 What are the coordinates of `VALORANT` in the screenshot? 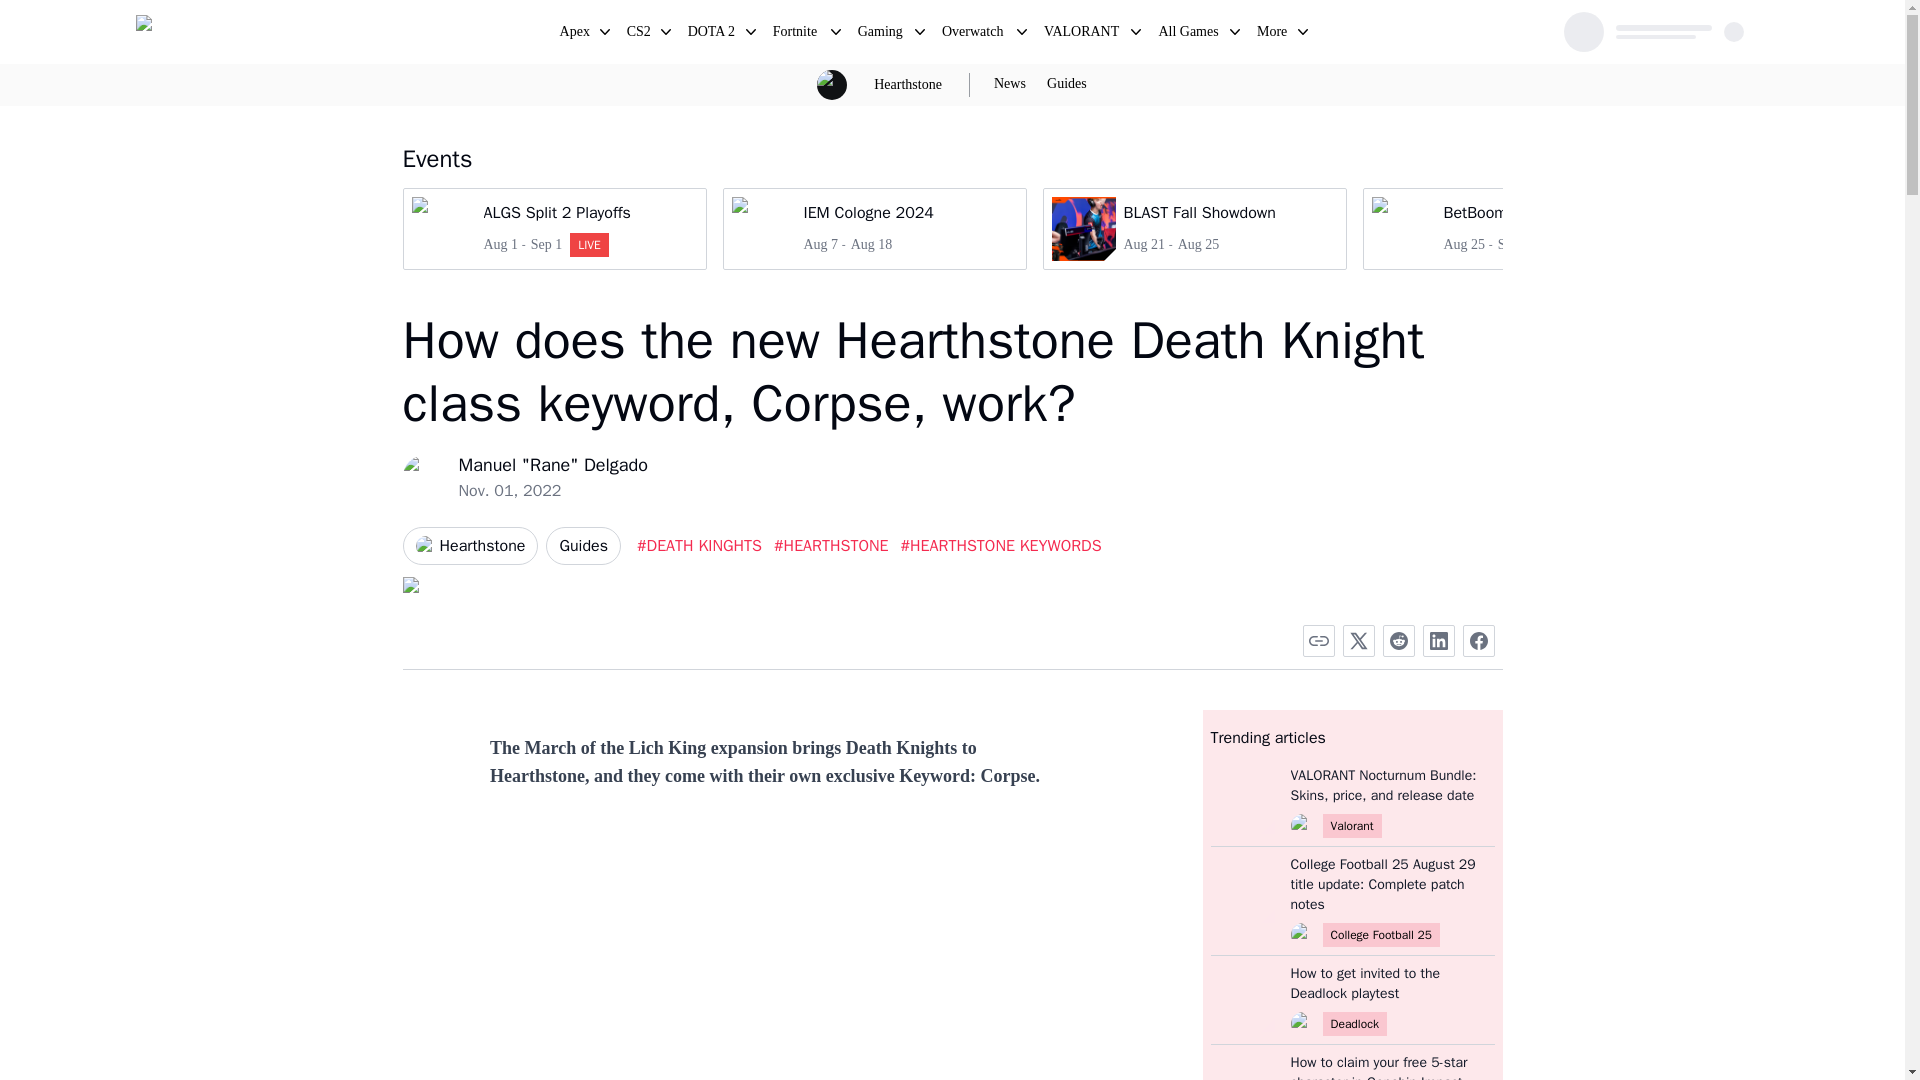 It's located at (1082, 34).